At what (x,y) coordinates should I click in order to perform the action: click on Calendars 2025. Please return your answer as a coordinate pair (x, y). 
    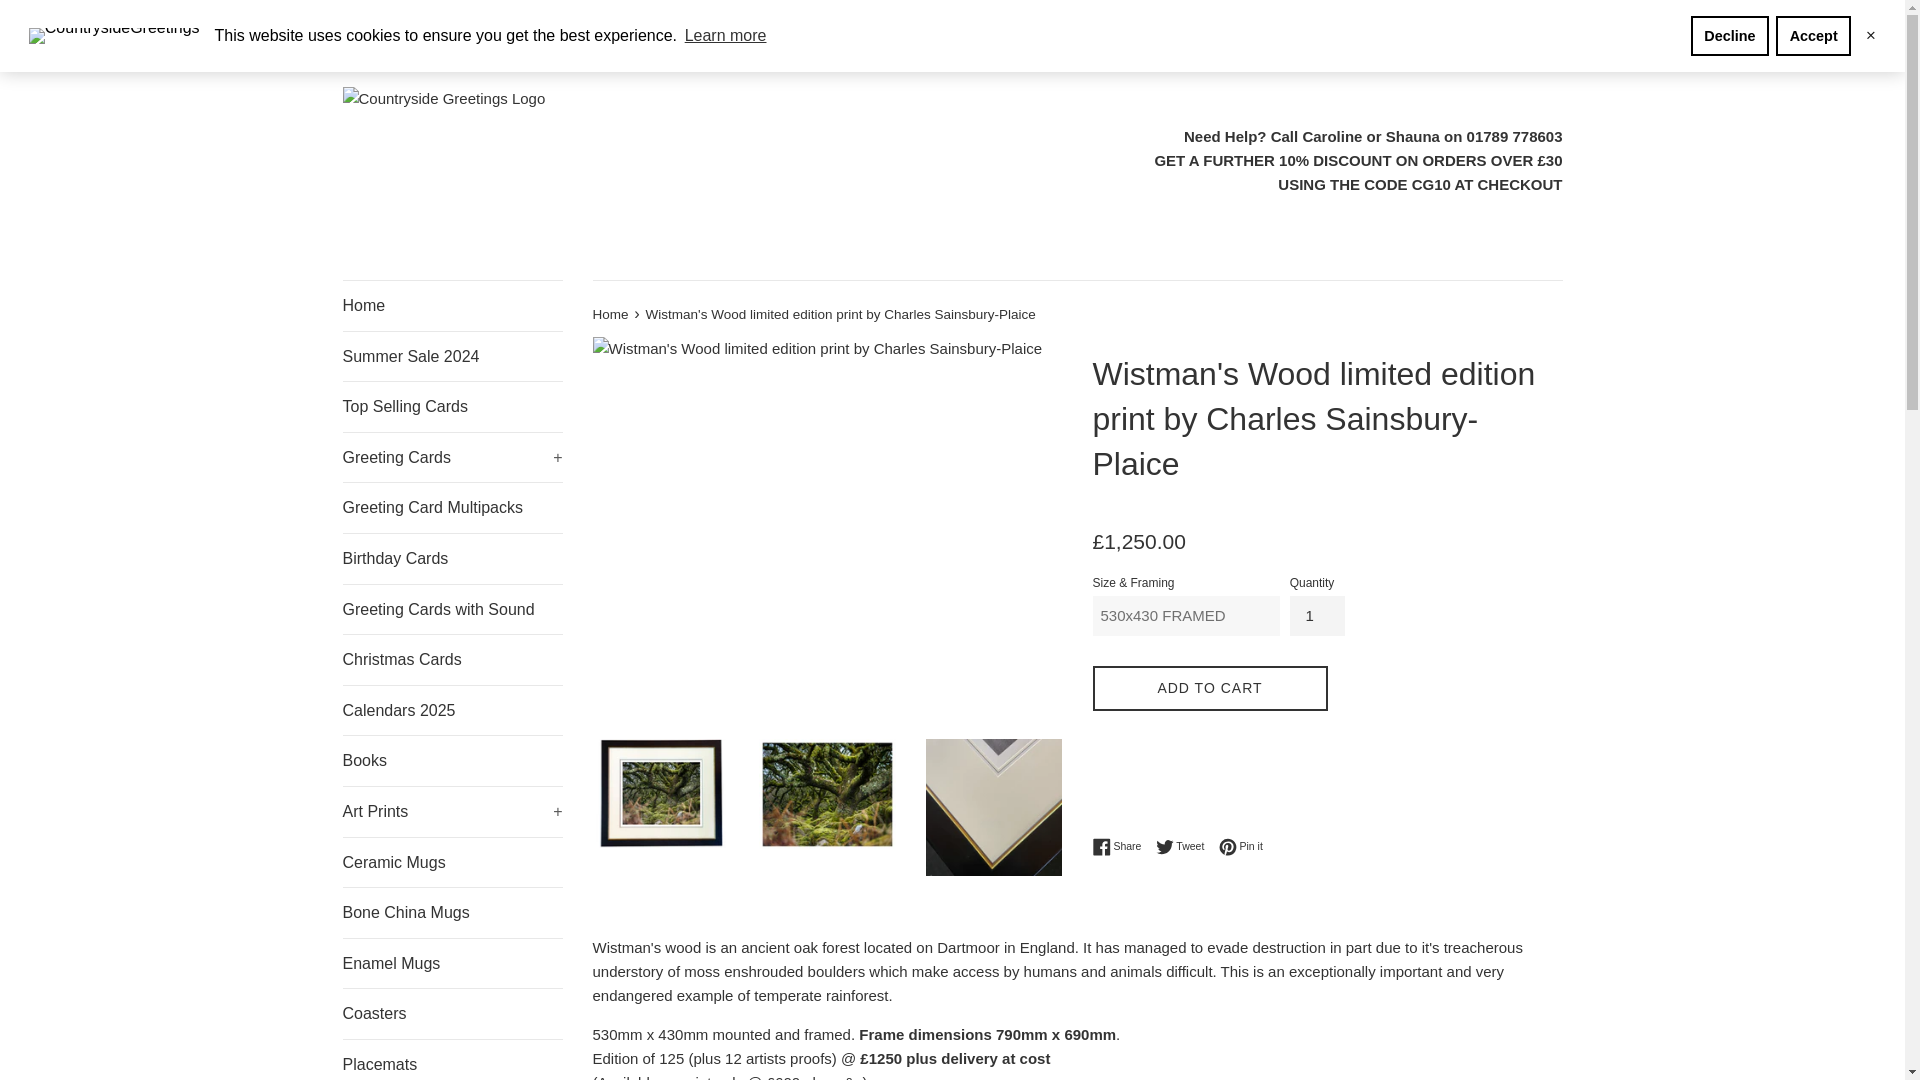
    Looking at the image, I should click on (452, 710).